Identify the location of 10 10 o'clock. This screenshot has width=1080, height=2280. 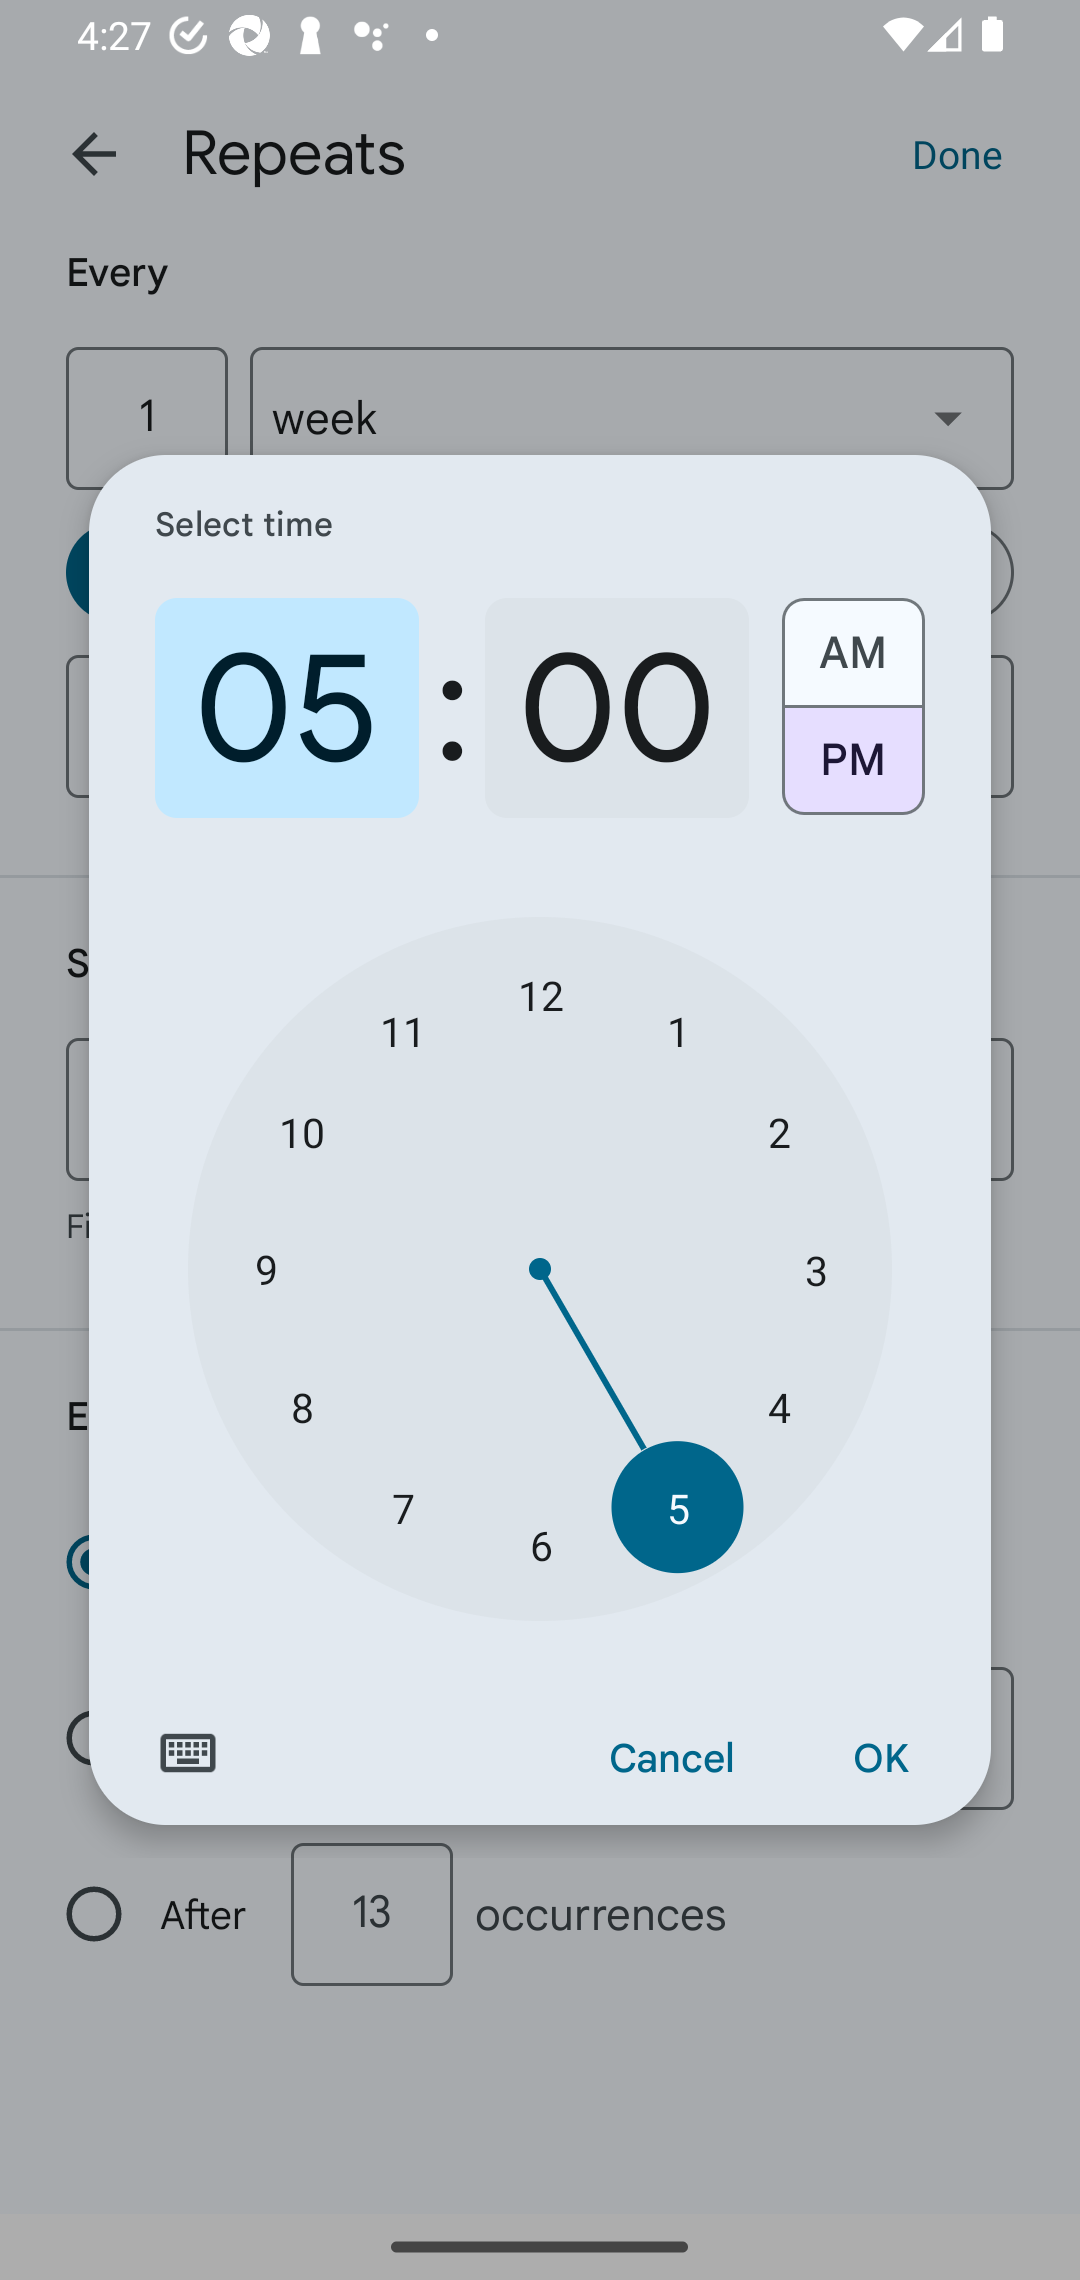
(302, 1132).